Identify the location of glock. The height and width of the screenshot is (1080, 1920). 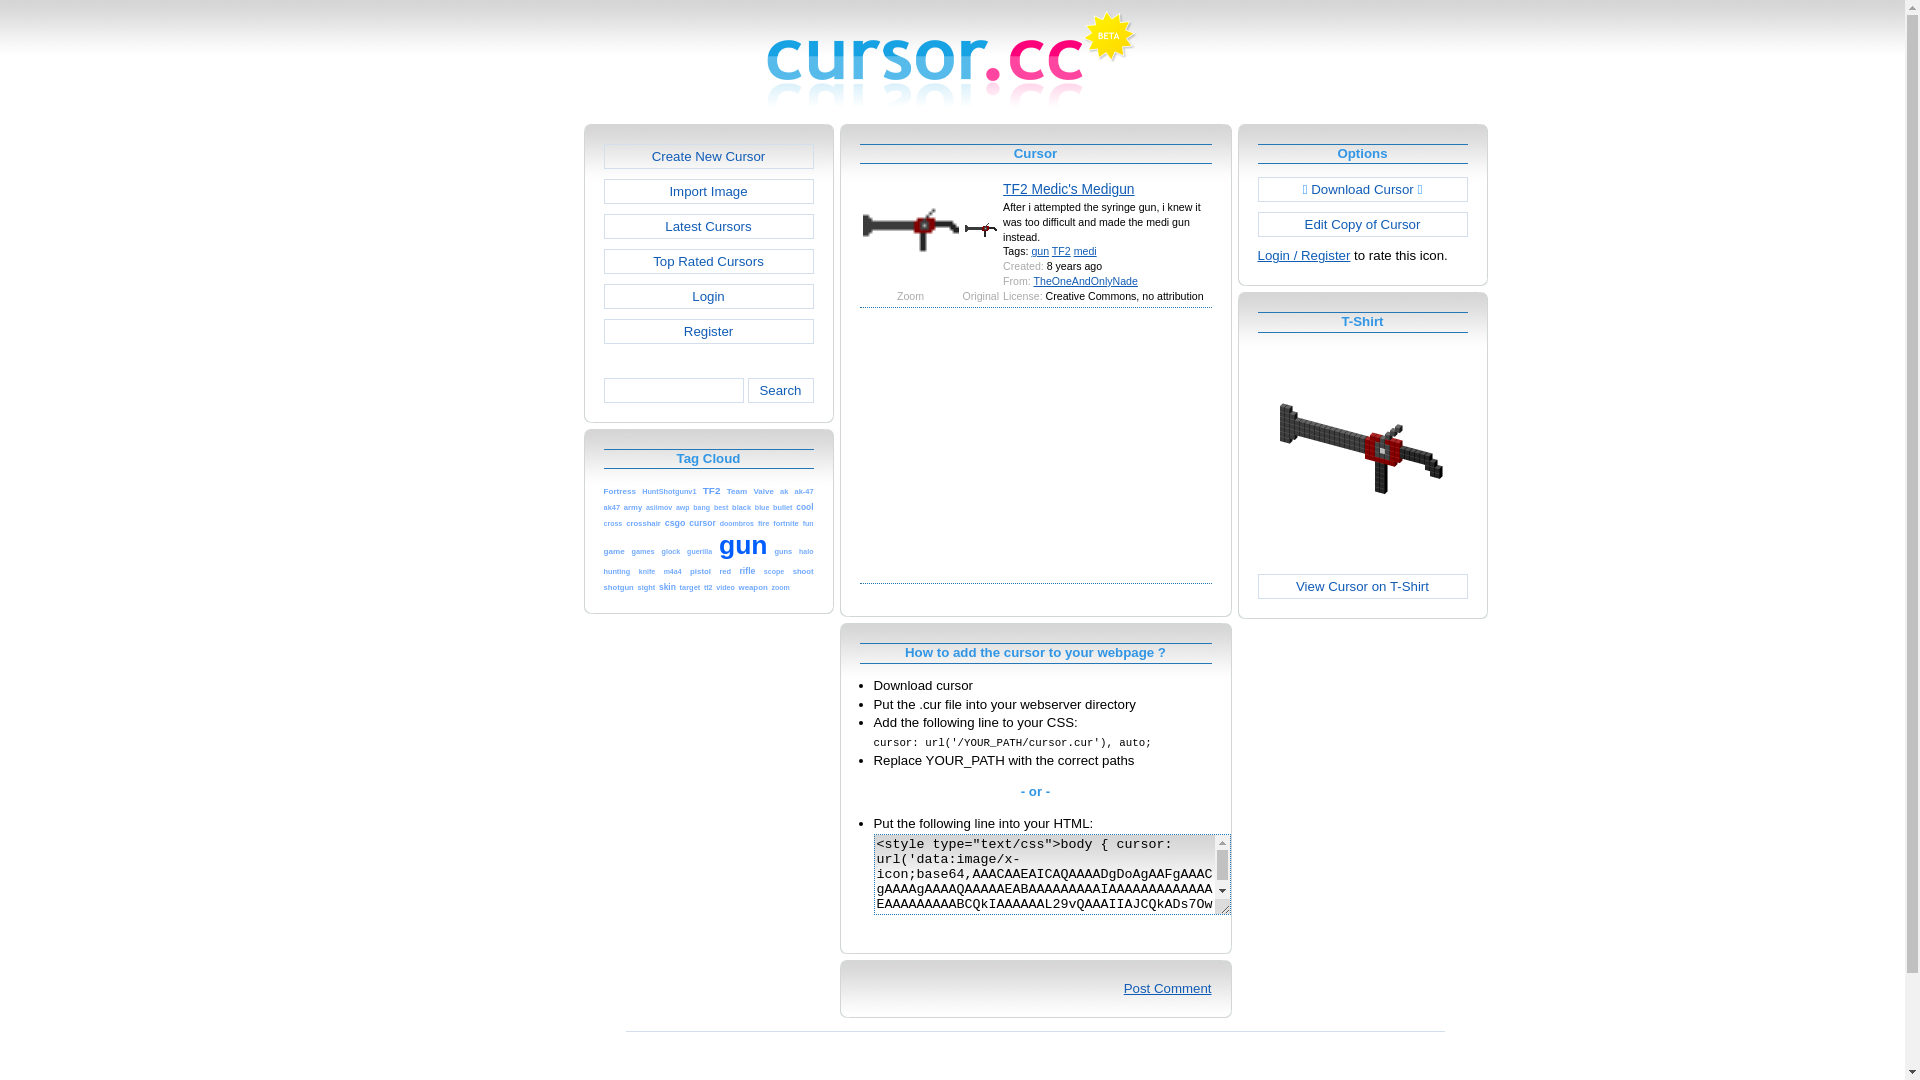
(672, 550).